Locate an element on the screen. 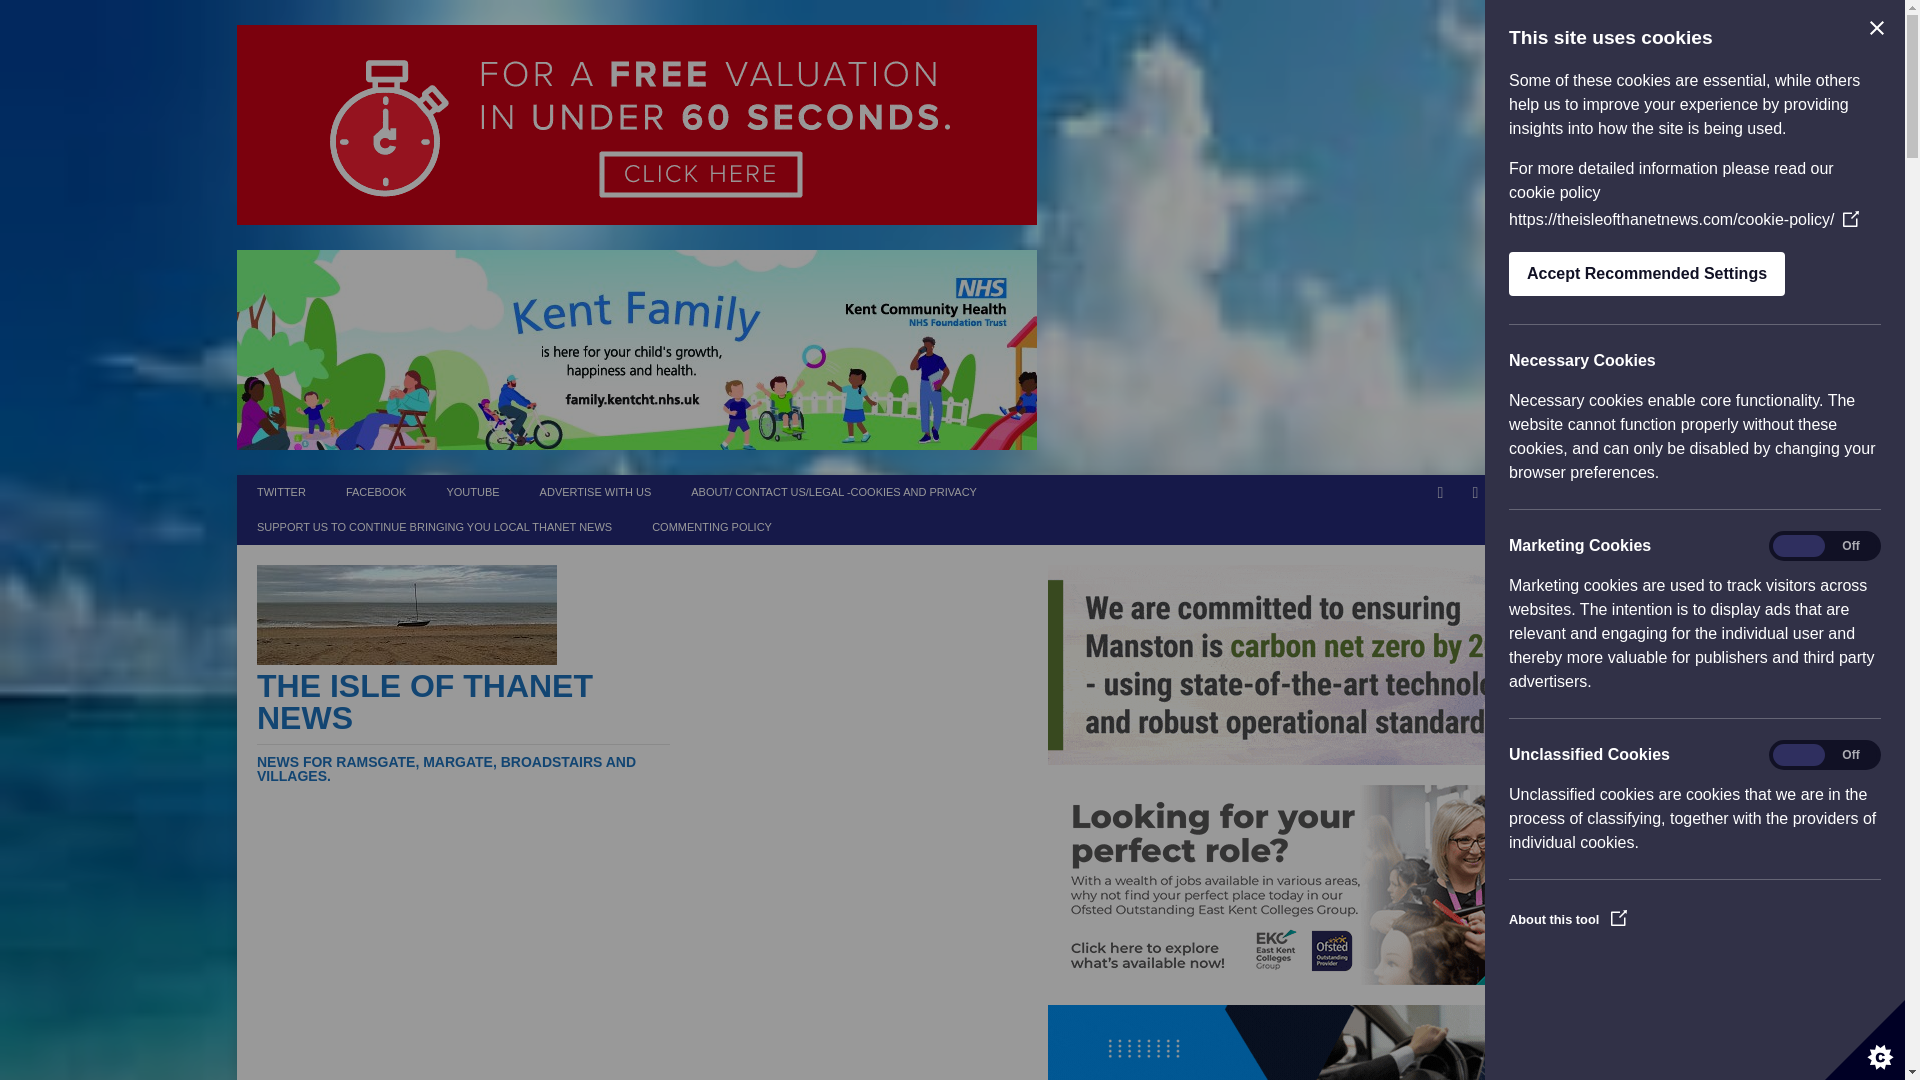  The Isle Of Thanet News is located at coordinates (464, 726).